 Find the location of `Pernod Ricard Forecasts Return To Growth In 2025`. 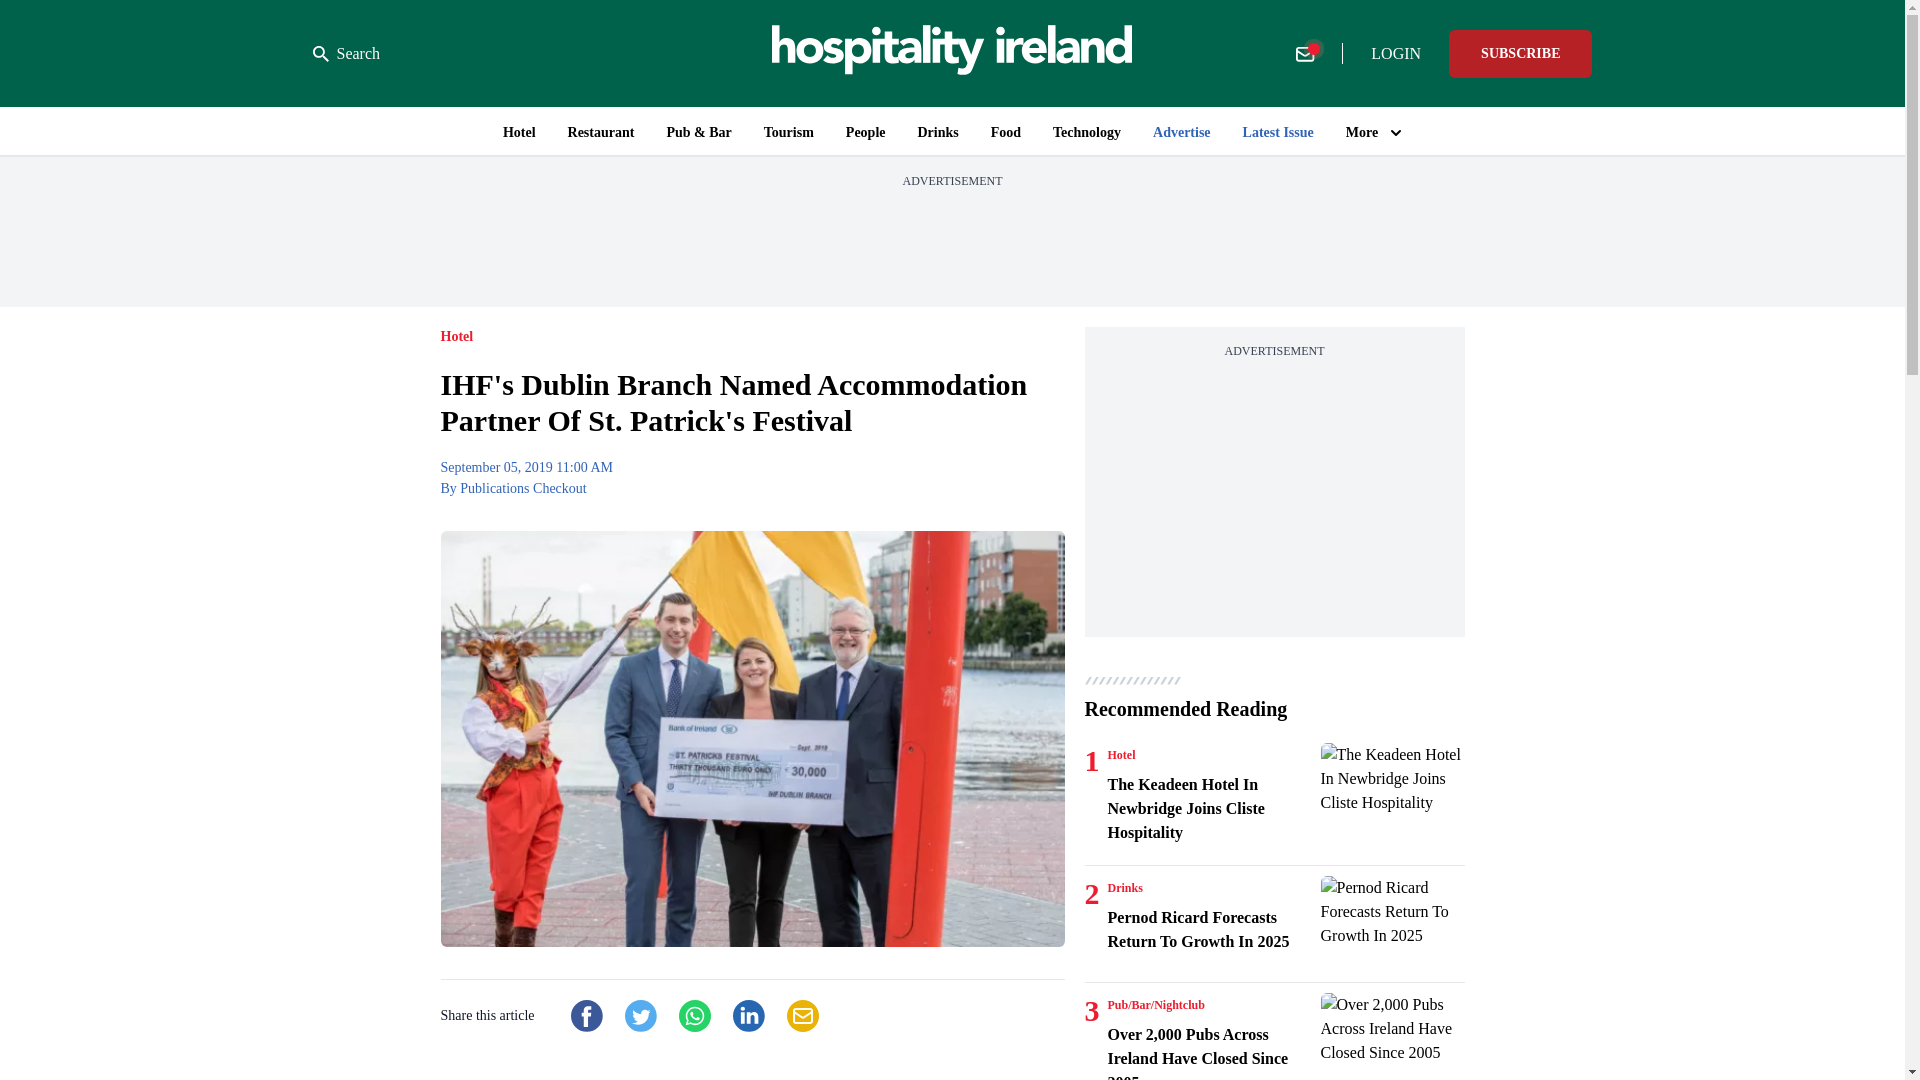

Pernod Ricard Forecasts Return To Growth In 2025 is located at coordinates (1210, 930).